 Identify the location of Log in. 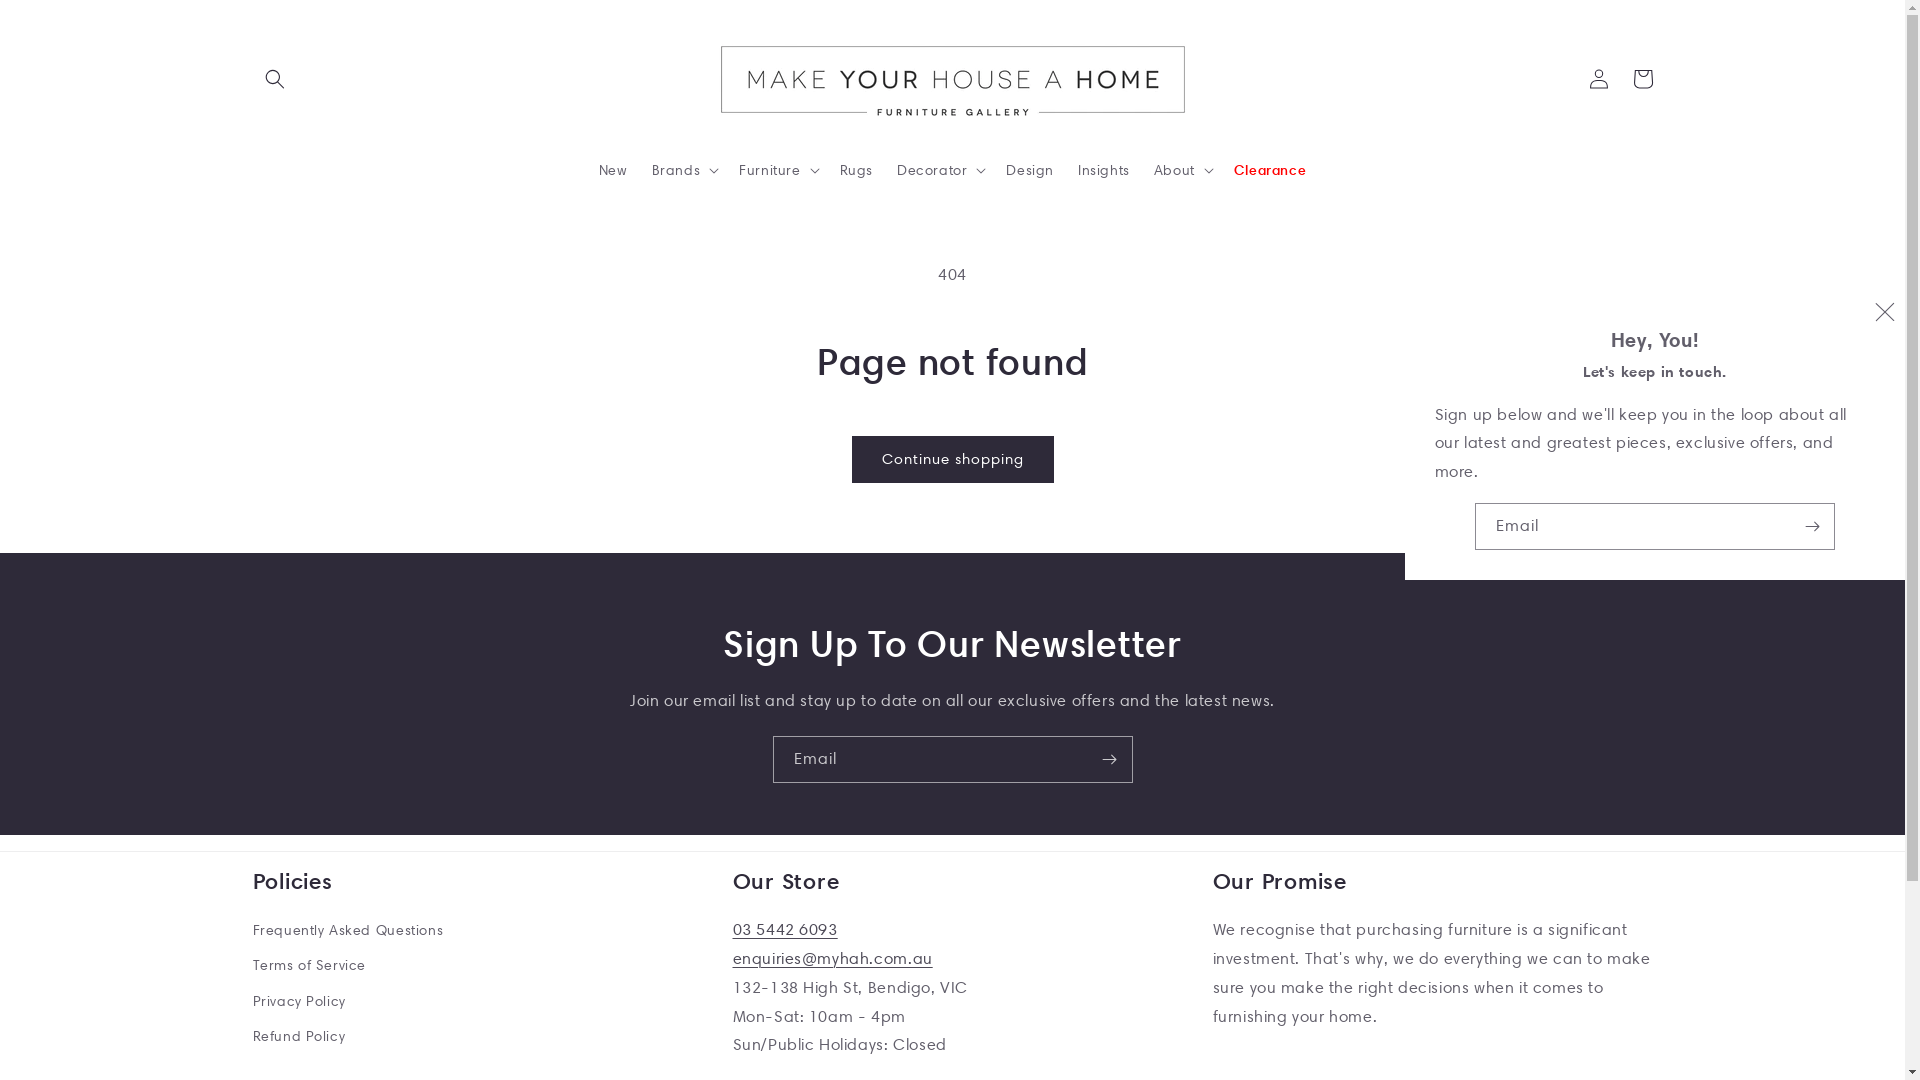
(1598, 79).